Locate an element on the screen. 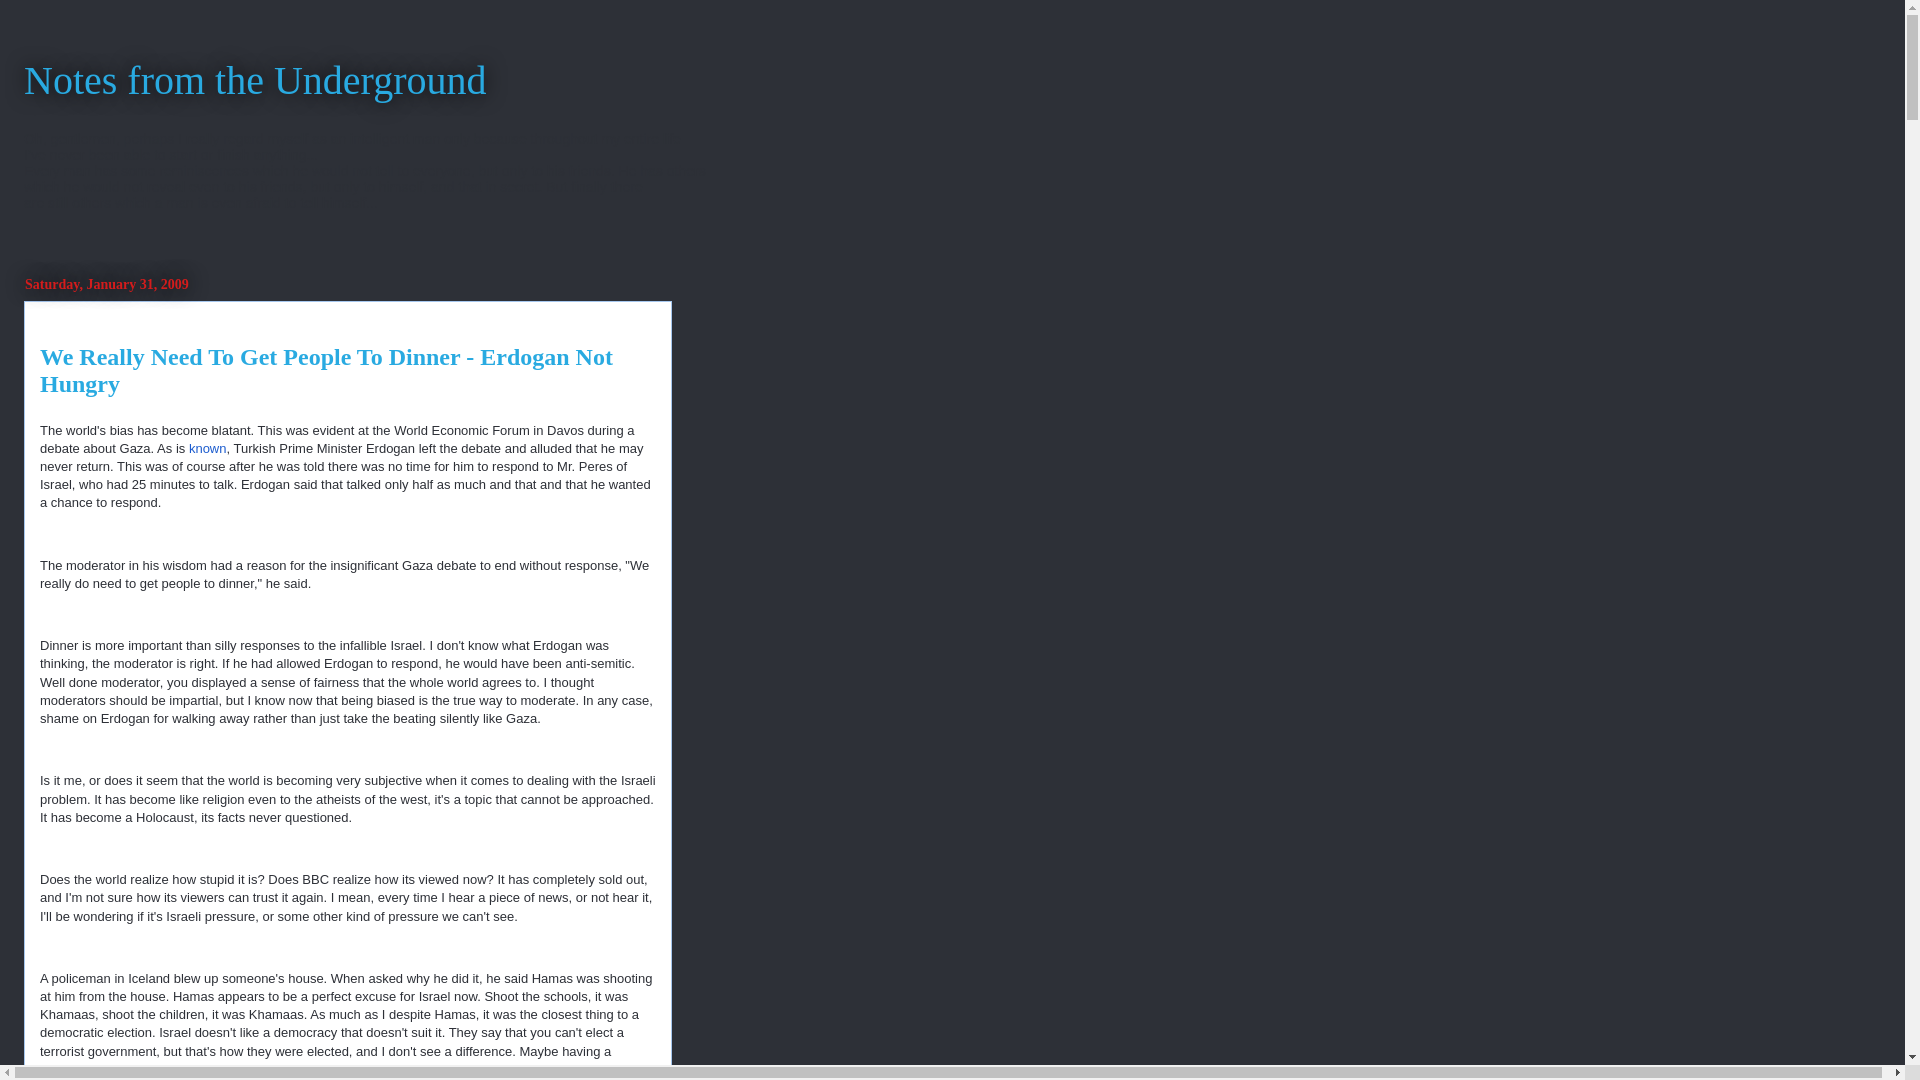 The width and height of the screenshot is (1920, 1080). Notes from the Underground is located at coordinates (255, 80).